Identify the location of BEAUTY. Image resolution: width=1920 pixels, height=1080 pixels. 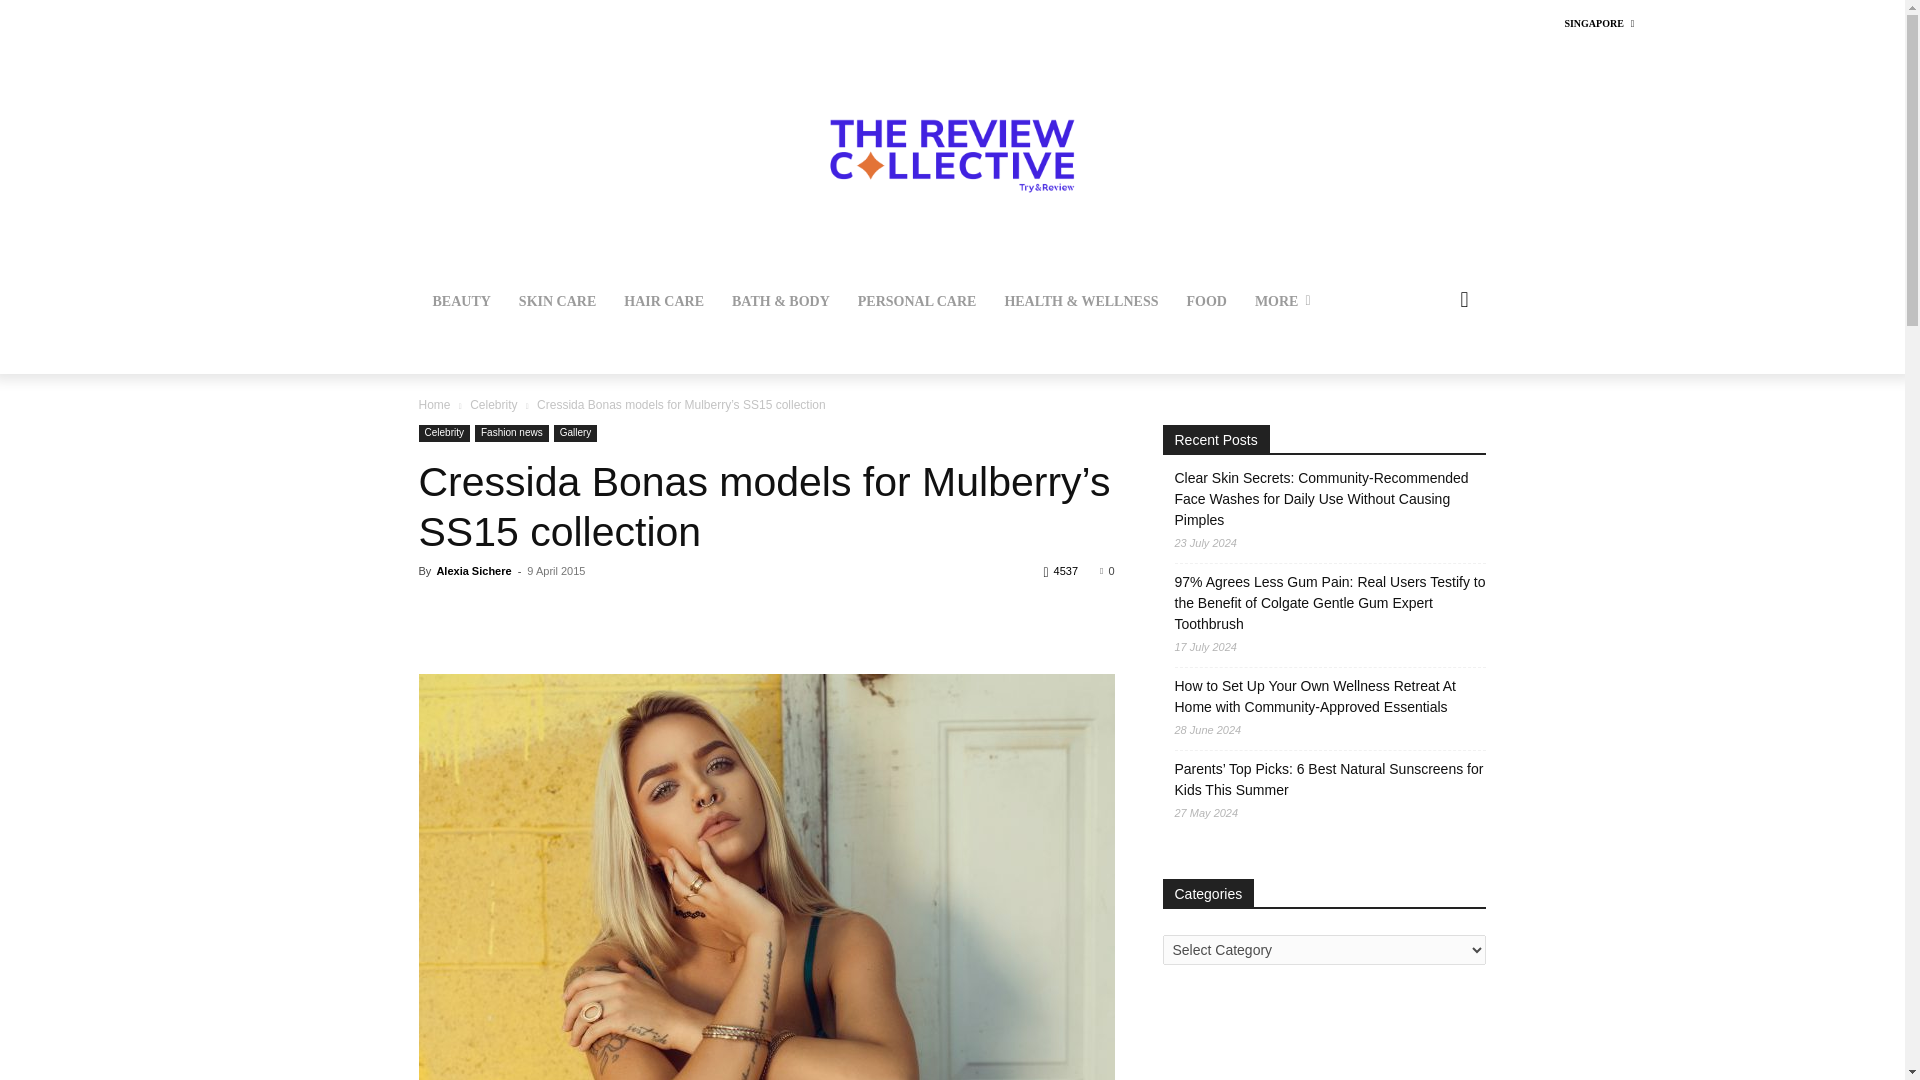
(460, 302).